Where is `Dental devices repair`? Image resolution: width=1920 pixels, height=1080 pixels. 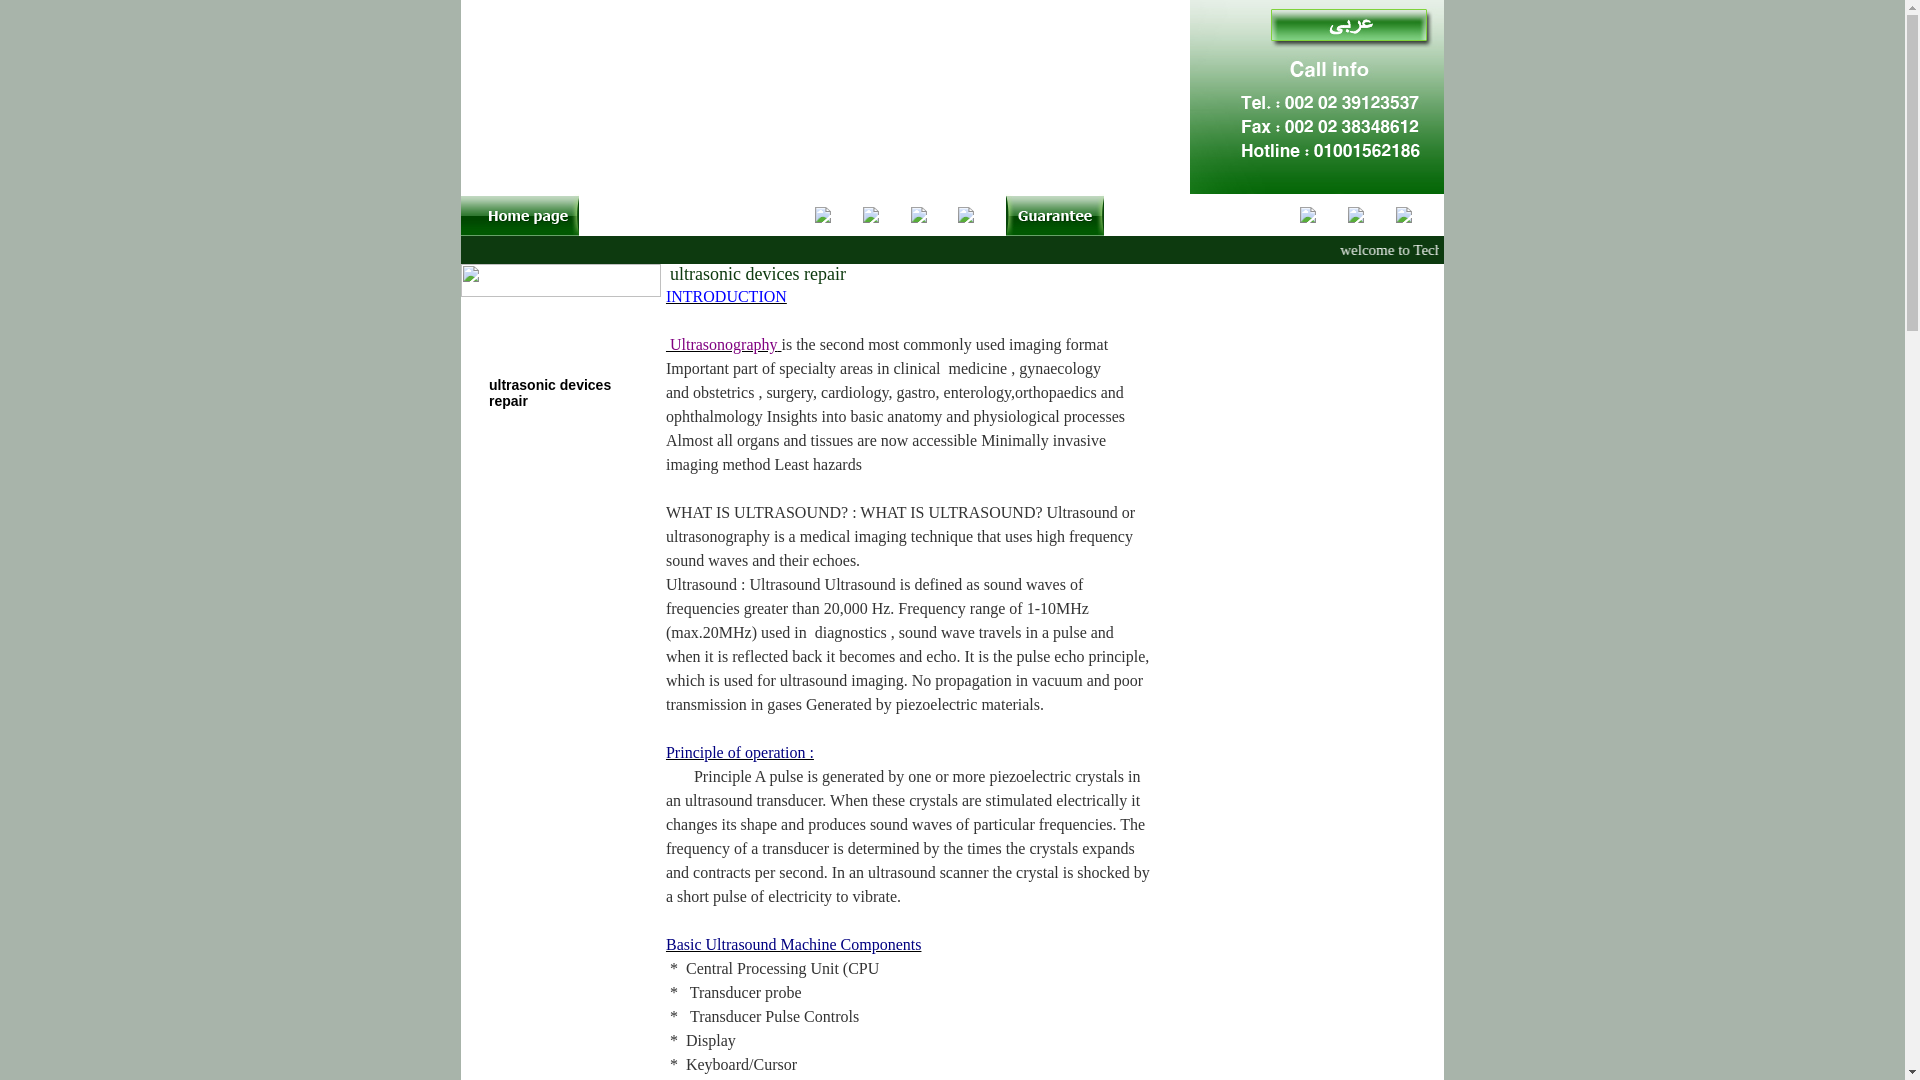 Dental devices repair is located at coordinates (559, 432).